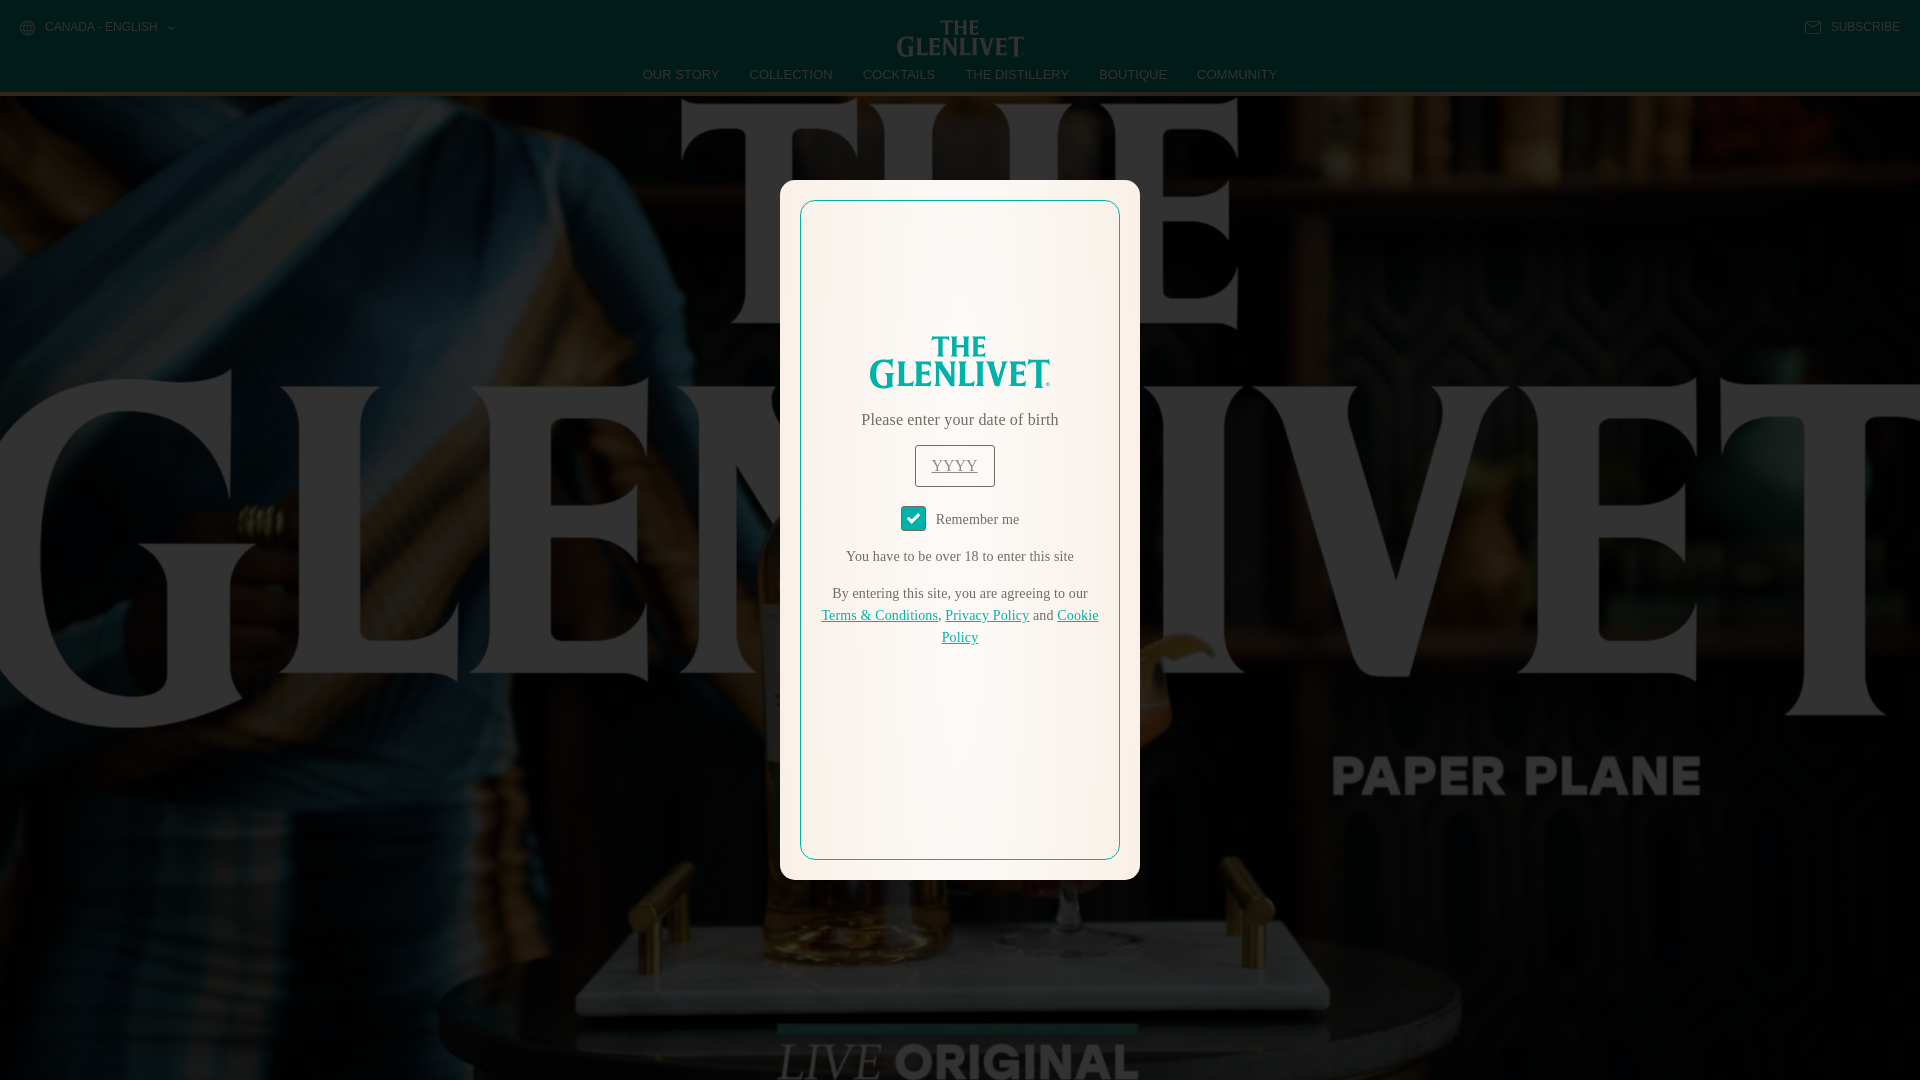 Image resolution: width=1920 pixels, height=1080 pixels. Describe the element at coordinates (1132, 74) in the screenshot. I see `BOUTIQUE` at that location.